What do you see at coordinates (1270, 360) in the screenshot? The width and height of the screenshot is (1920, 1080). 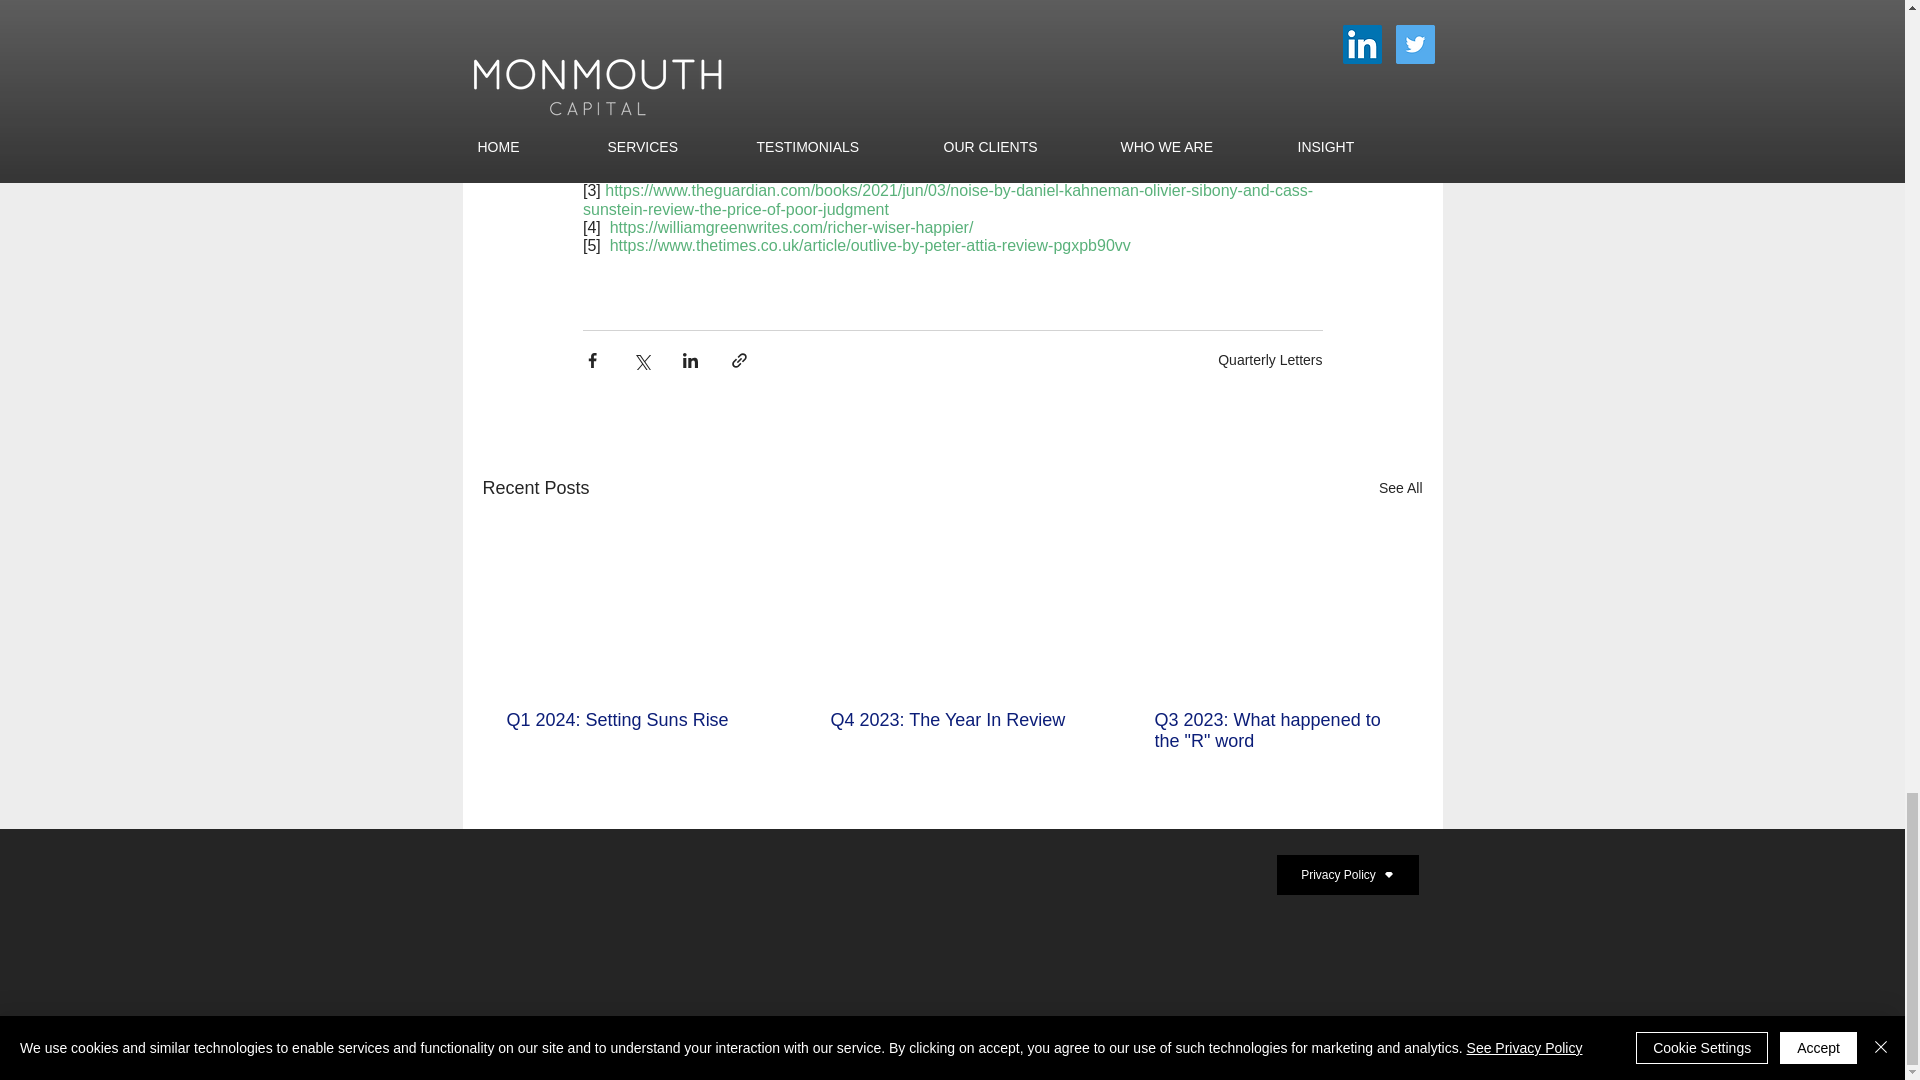 I see `Quarterly Letters` at bounding box center [1270, 360].